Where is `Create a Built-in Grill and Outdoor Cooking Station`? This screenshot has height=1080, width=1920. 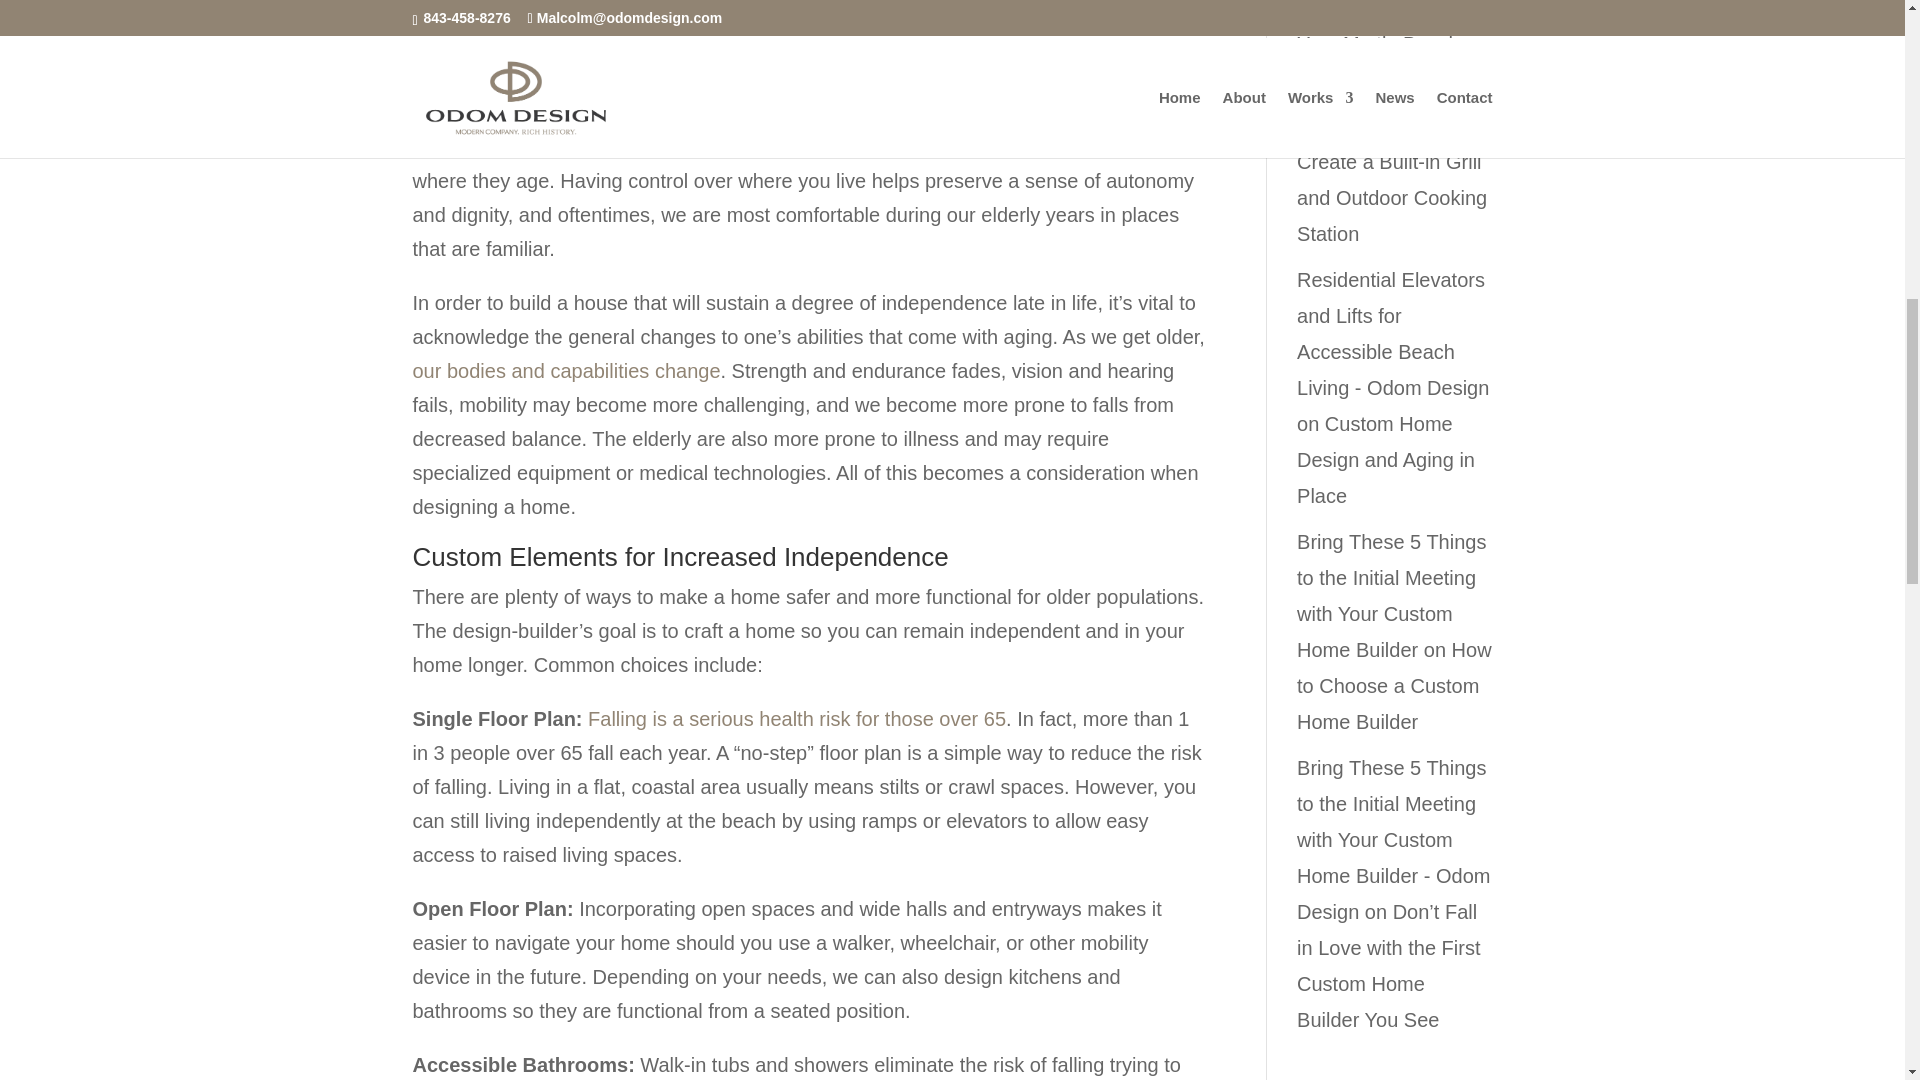
Create a Built-in Grill and Outdoor Cooking Station is located at coordinates (1392, 198).